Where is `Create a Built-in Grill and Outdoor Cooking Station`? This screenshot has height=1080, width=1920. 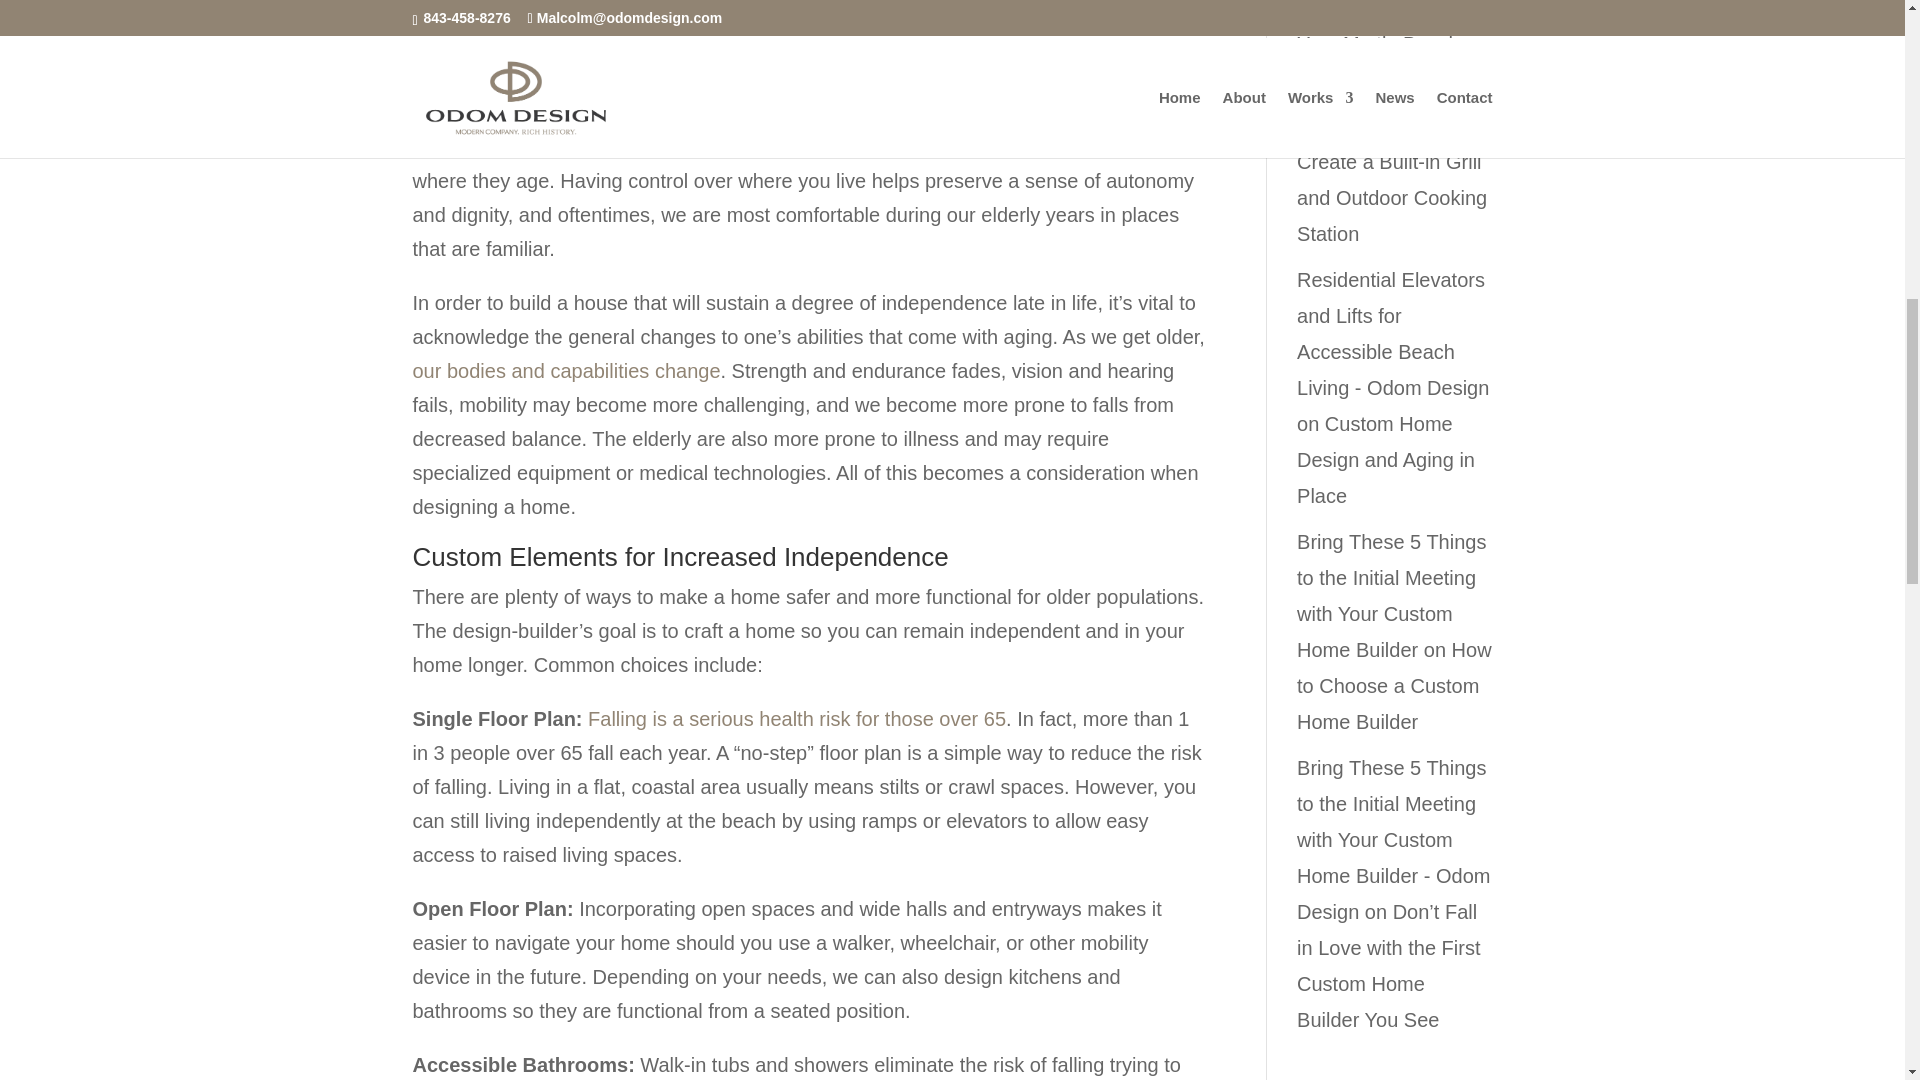
Create a Built-in Grill and Outdoor Cooking Station is located at coordinates (1392, 198).